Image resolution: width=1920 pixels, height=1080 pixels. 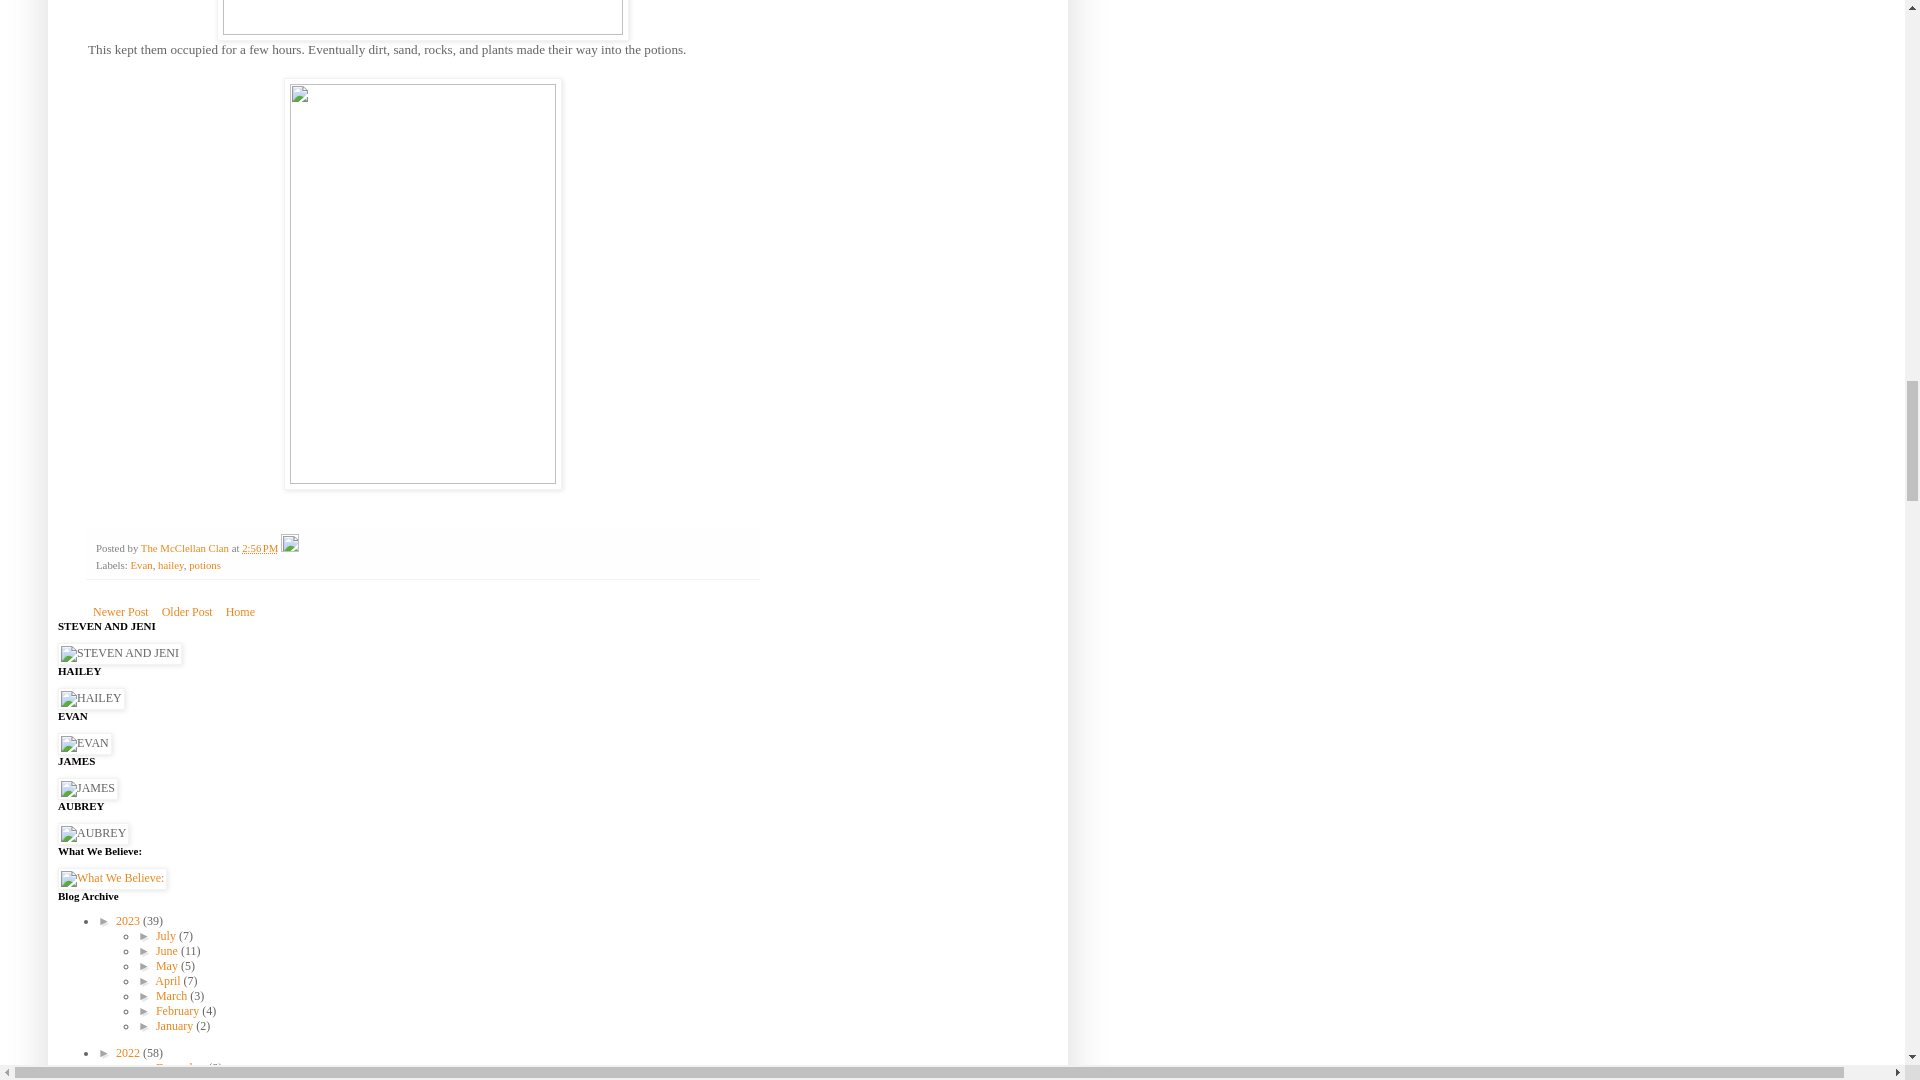 What do you see at coordinates (140, 565) in the screenshot?
I see `Evan` at bounding box center [140, 565].